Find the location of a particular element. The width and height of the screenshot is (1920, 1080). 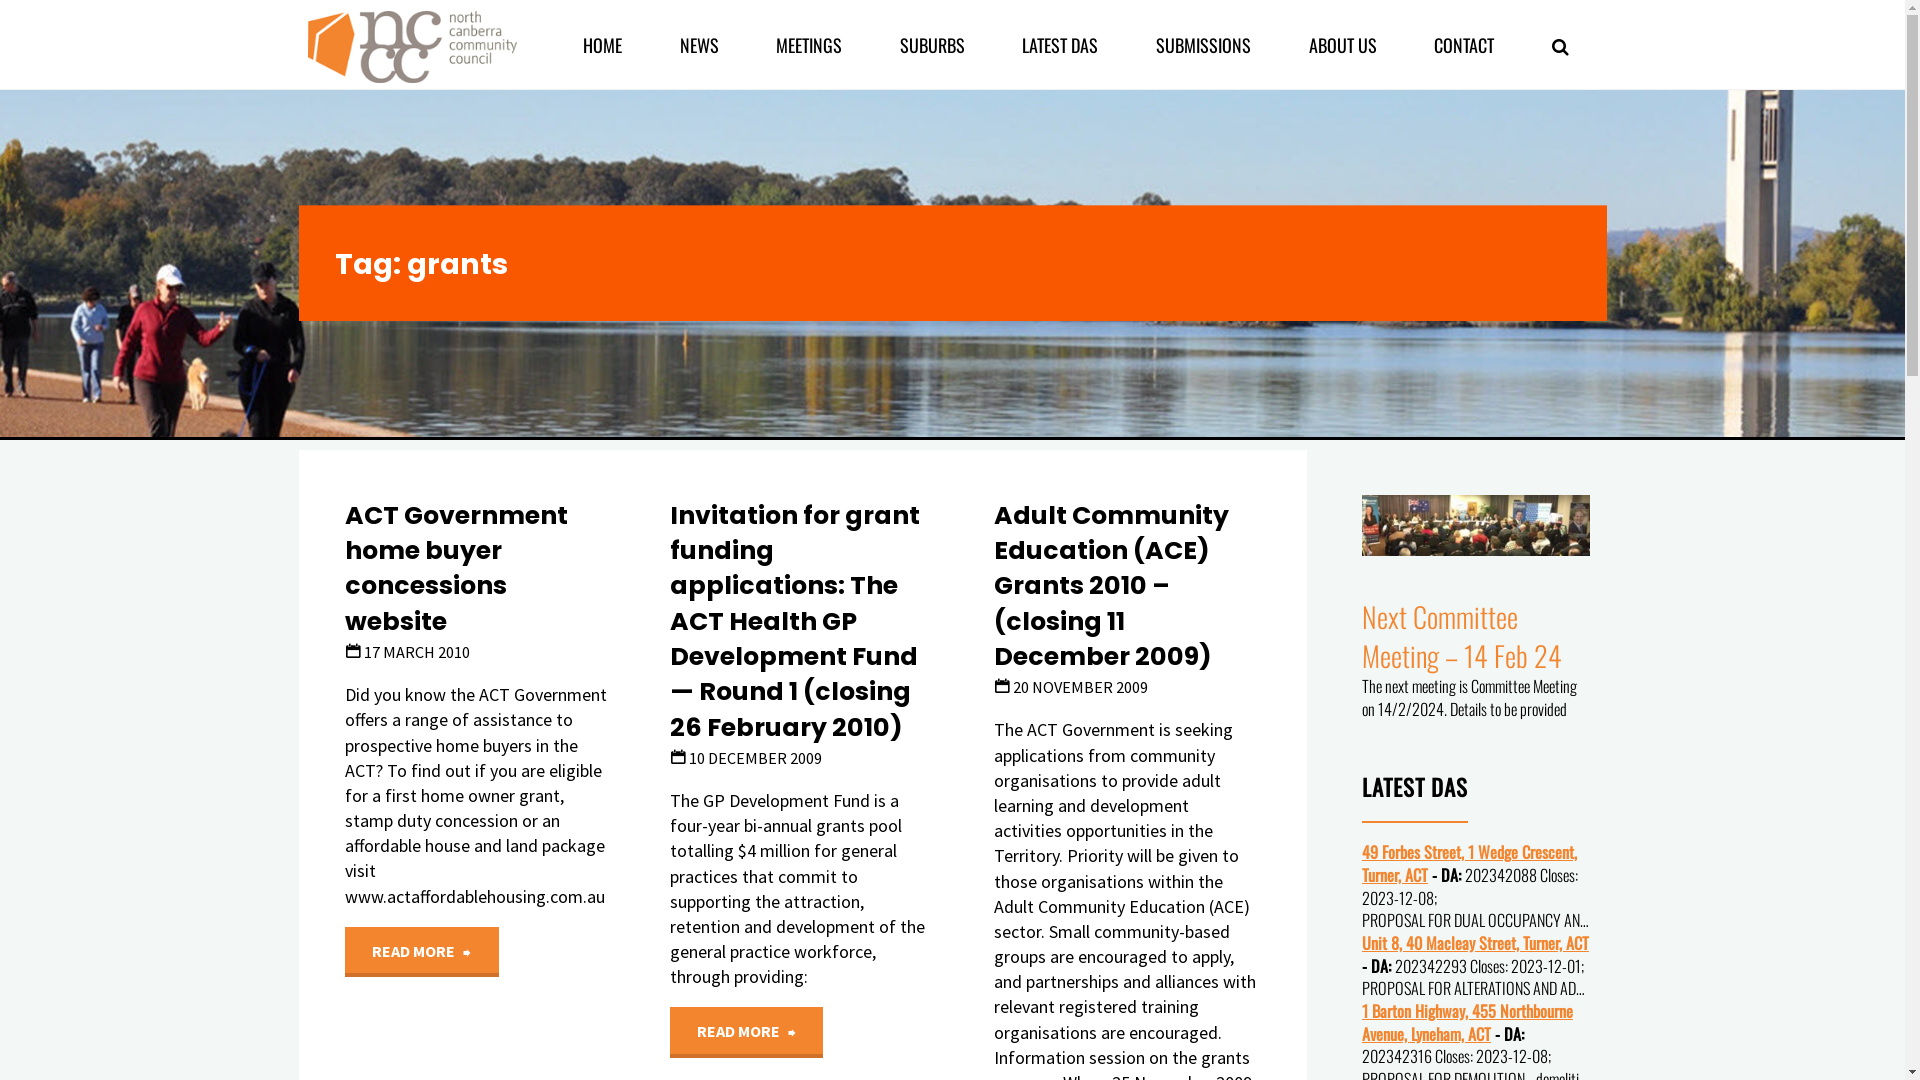

49 Forbes Street, 1 Wedge Crescent, Turner, ACT is located at coordinates (1470, 864).